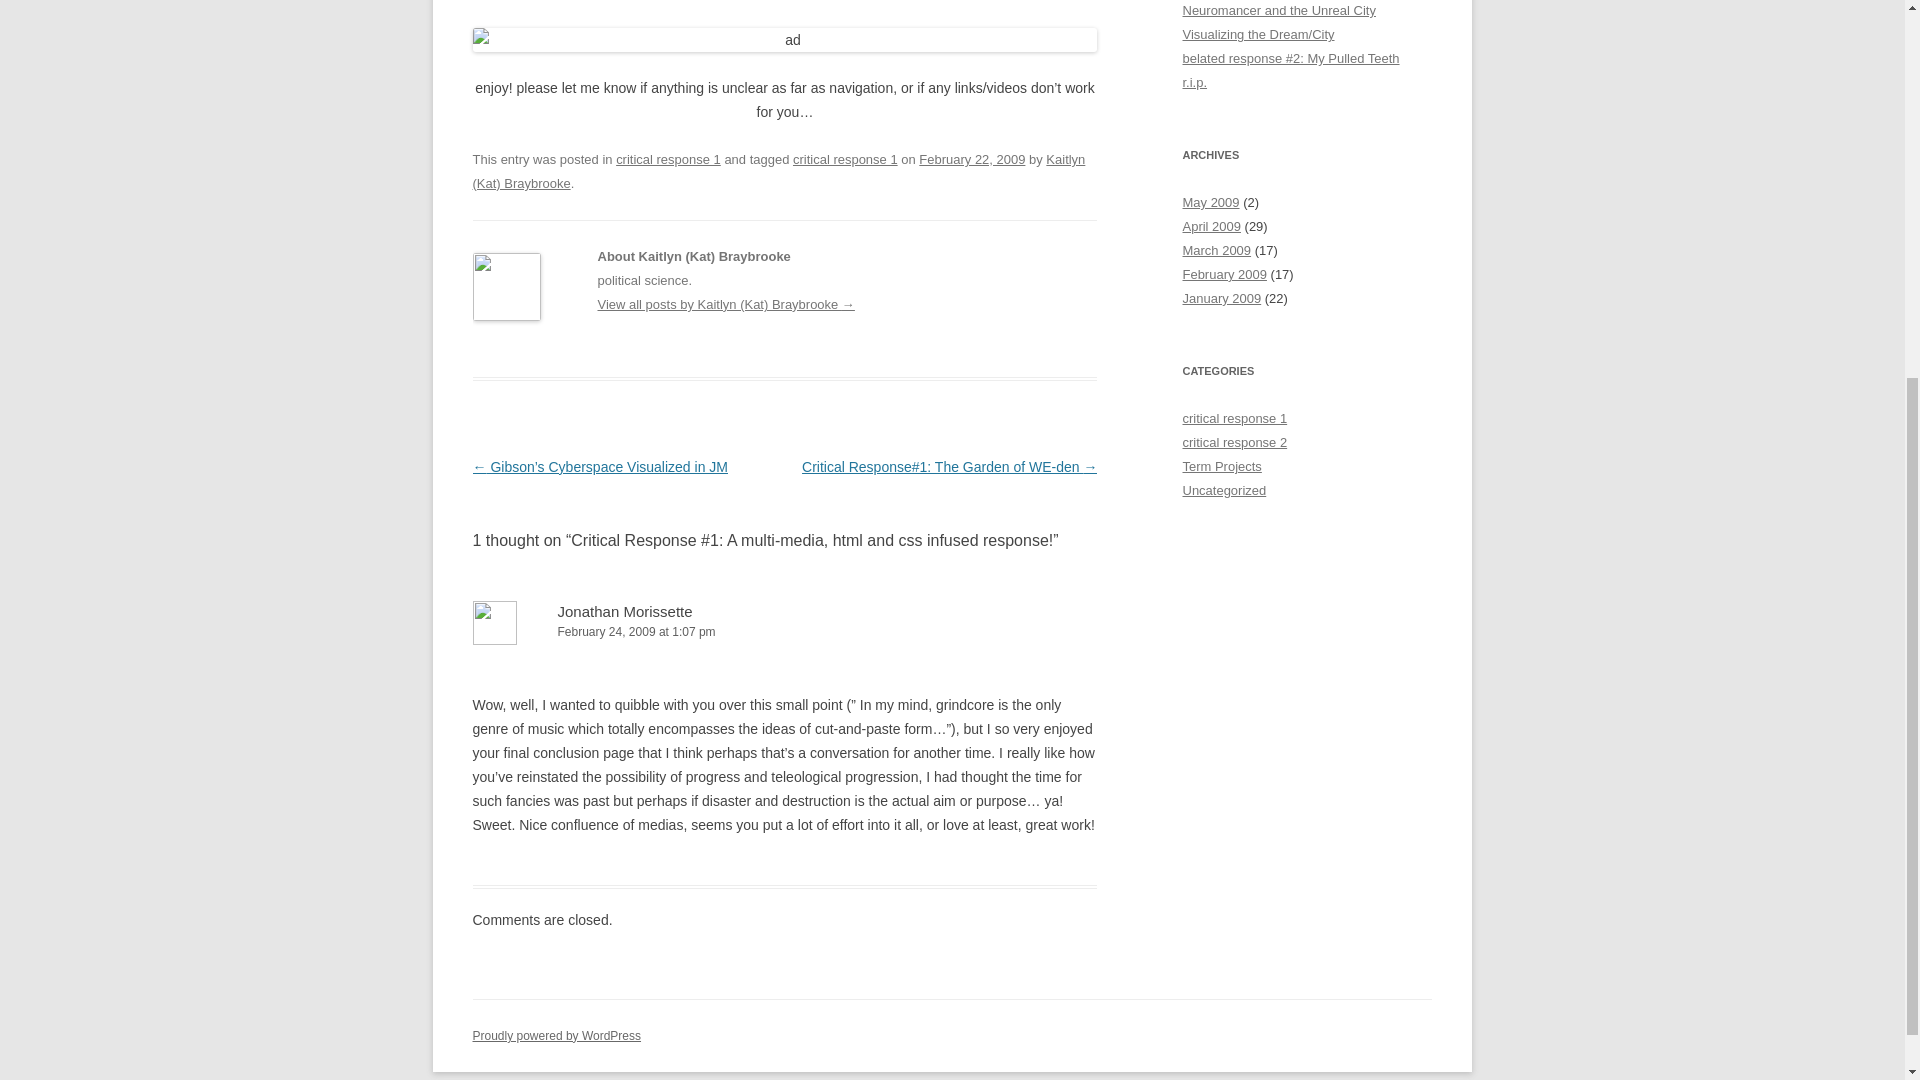 Image resolution: width=1920 pixels, height=1080 pixels. Describe the element at coordinates (1211, 226) in the screenshot. I see `April 2009` at that location.